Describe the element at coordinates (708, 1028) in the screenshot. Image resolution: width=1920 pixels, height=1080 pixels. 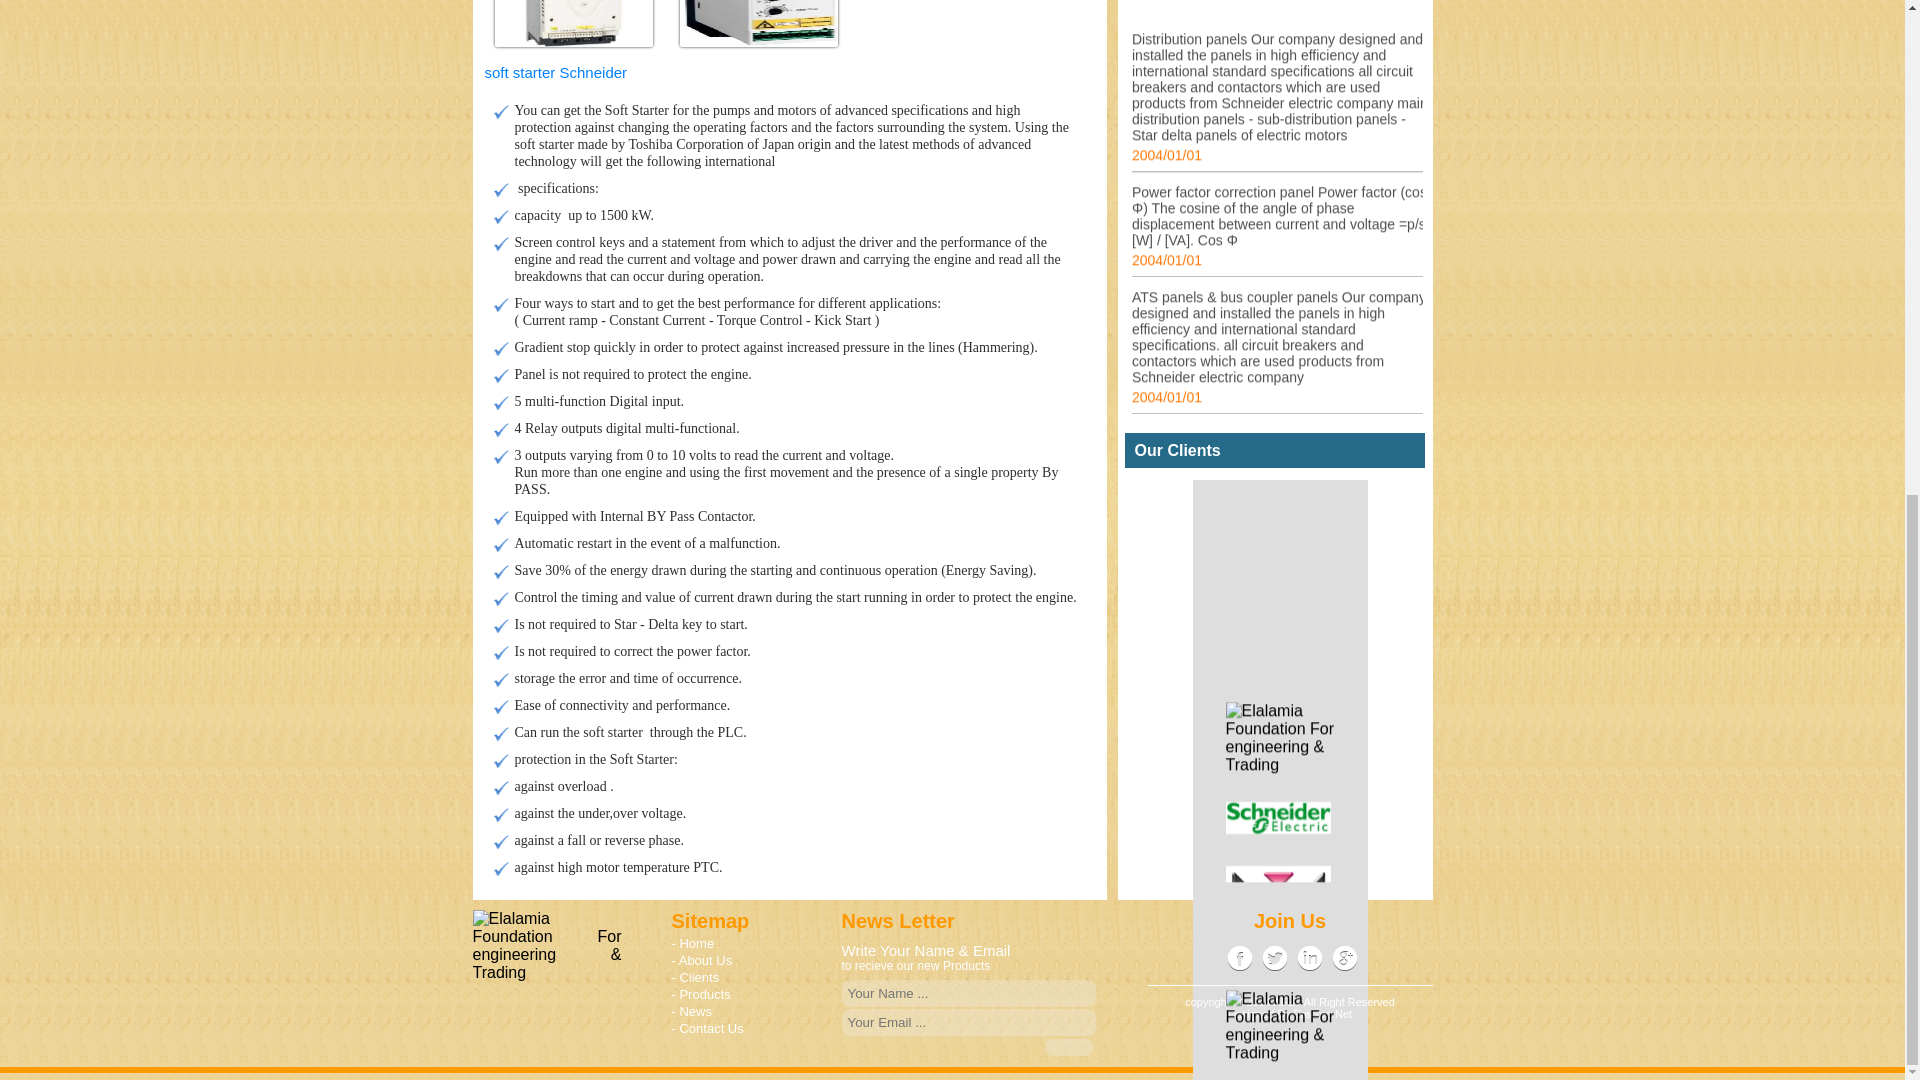
I see `- Contact Us` at that location.